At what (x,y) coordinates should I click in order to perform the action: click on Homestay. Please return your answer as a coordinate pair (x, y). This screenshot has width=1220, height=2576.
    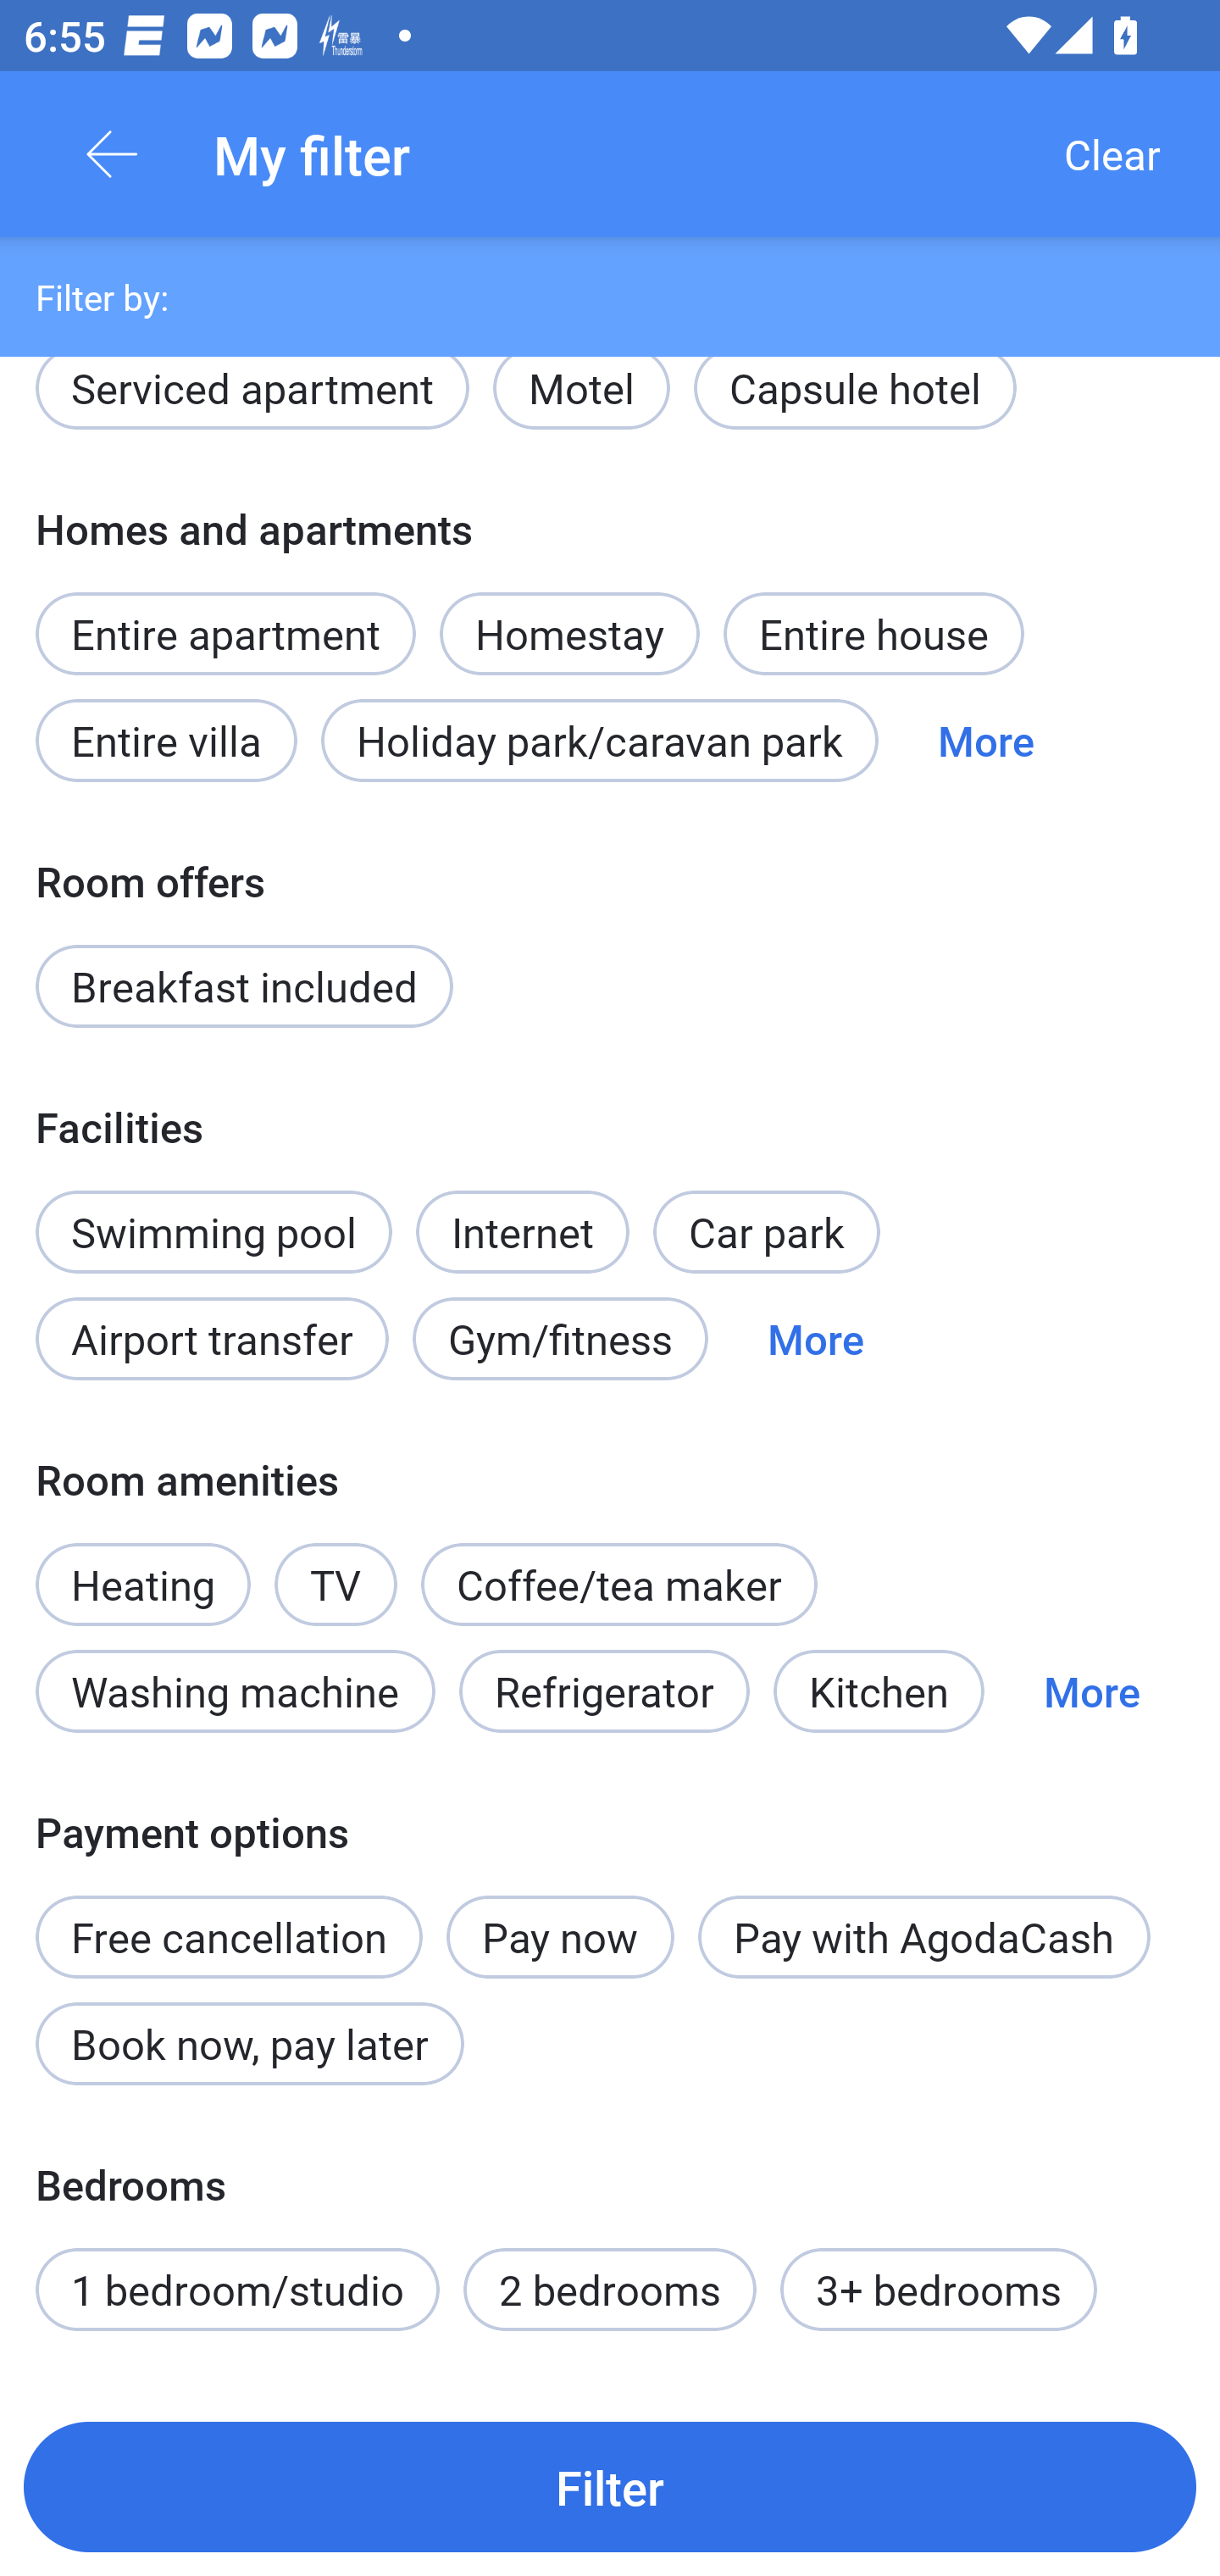
    Looking at the image, I should click on (569, 615).